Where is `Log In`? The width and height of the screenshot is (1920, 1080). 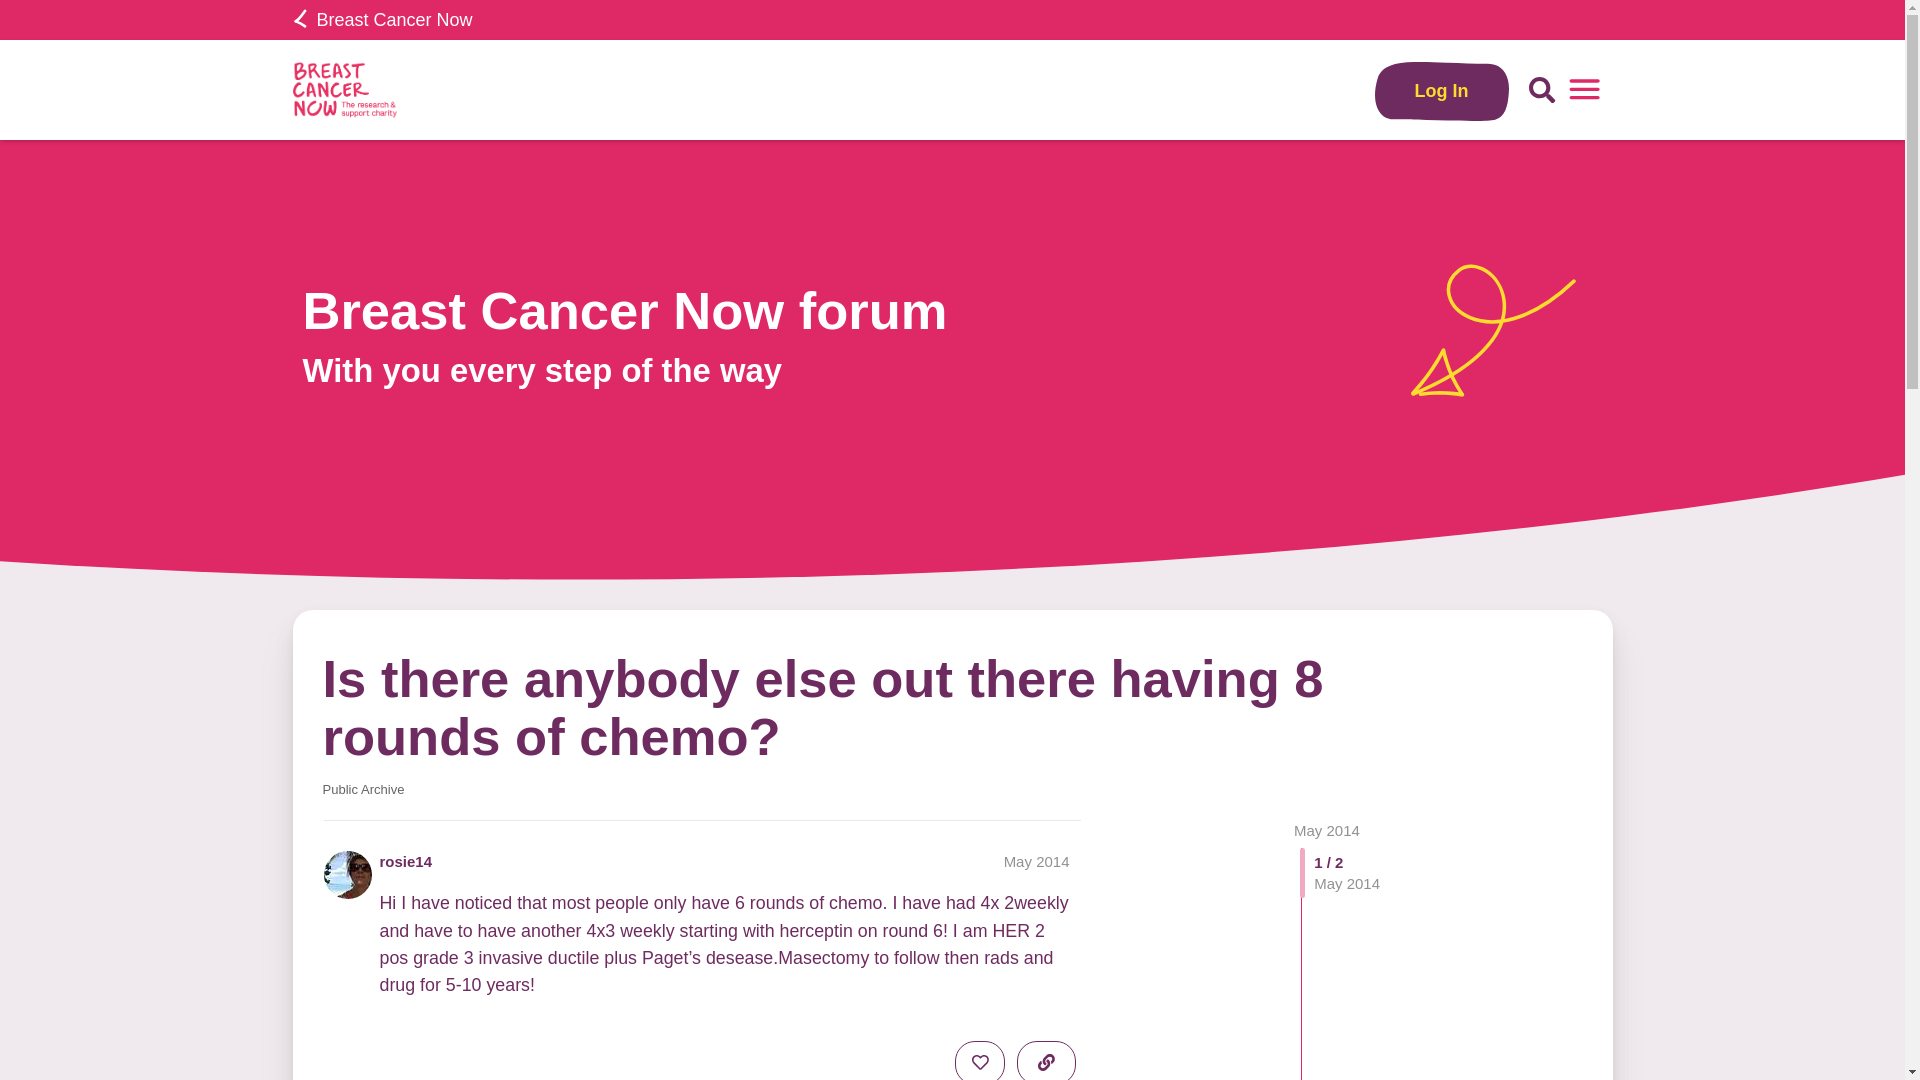
Log In is located at coordinates (1442, 90).